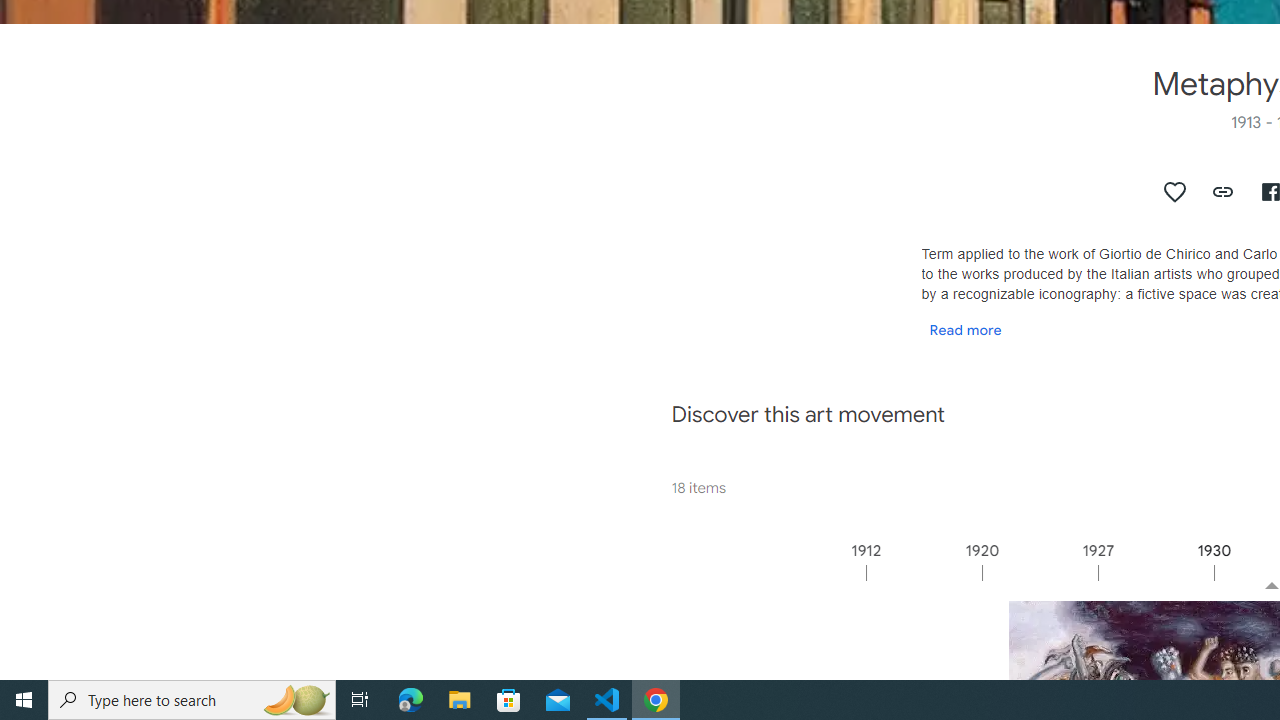 This screenshot has height=720, width=1280. I want to click on 1912, so click(923, 572).